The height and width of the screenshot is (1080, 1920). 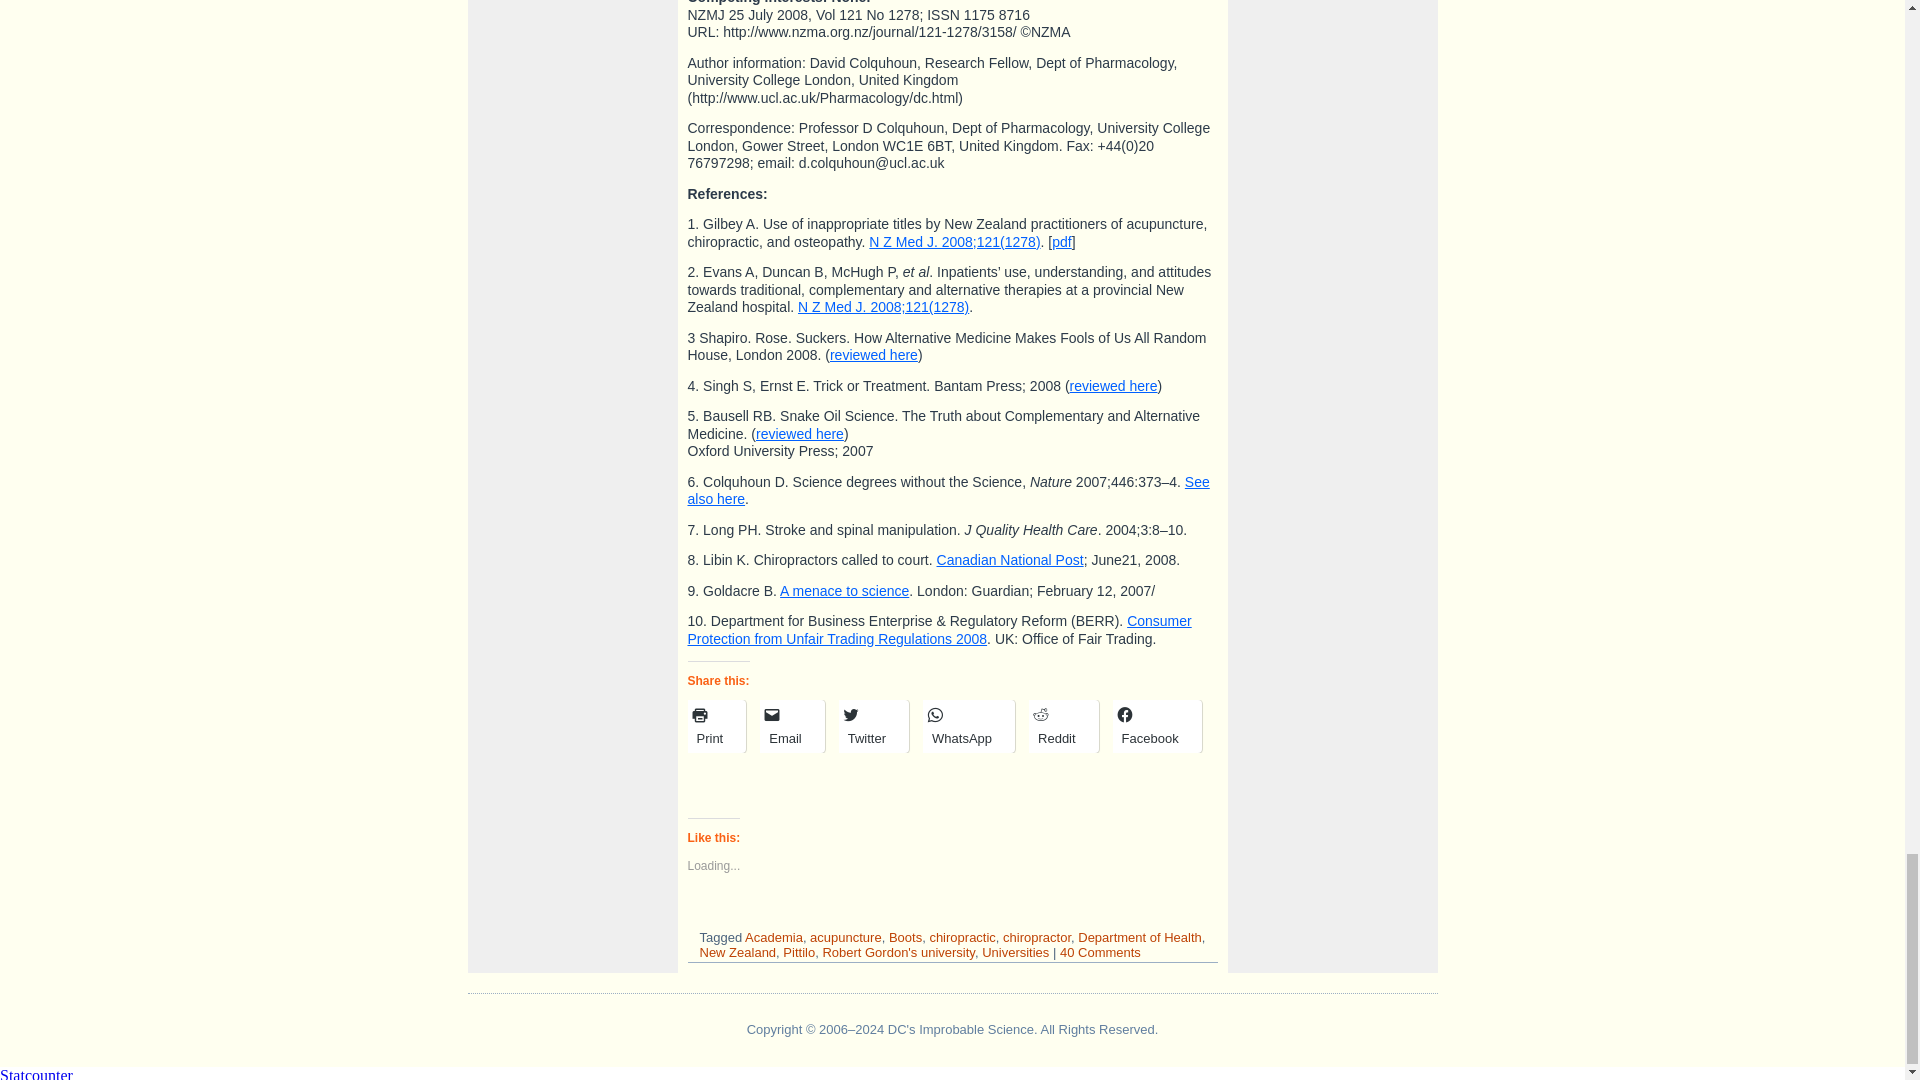 I want to click on Click to share on Reddit, so click(x=1060, y=726).